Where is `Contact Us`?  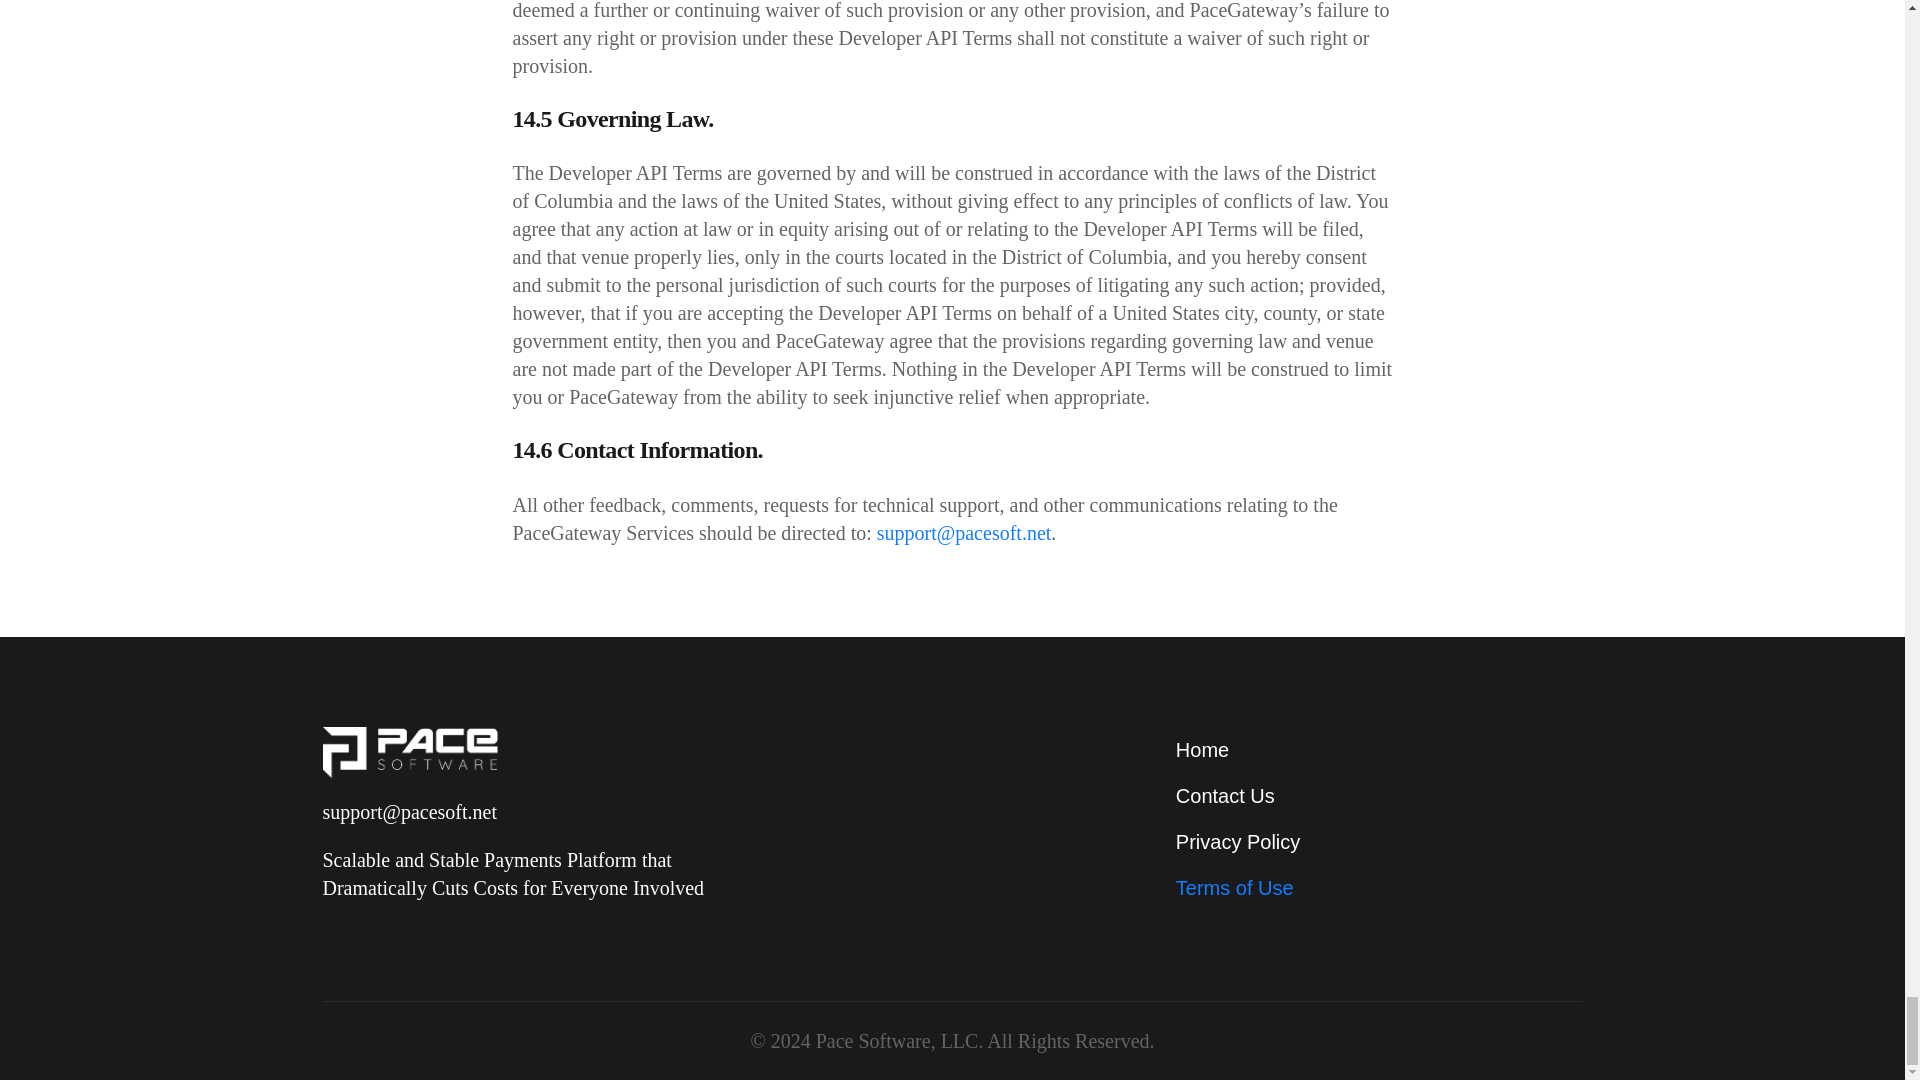
Contact Us is located at coordinates (1378, 796).